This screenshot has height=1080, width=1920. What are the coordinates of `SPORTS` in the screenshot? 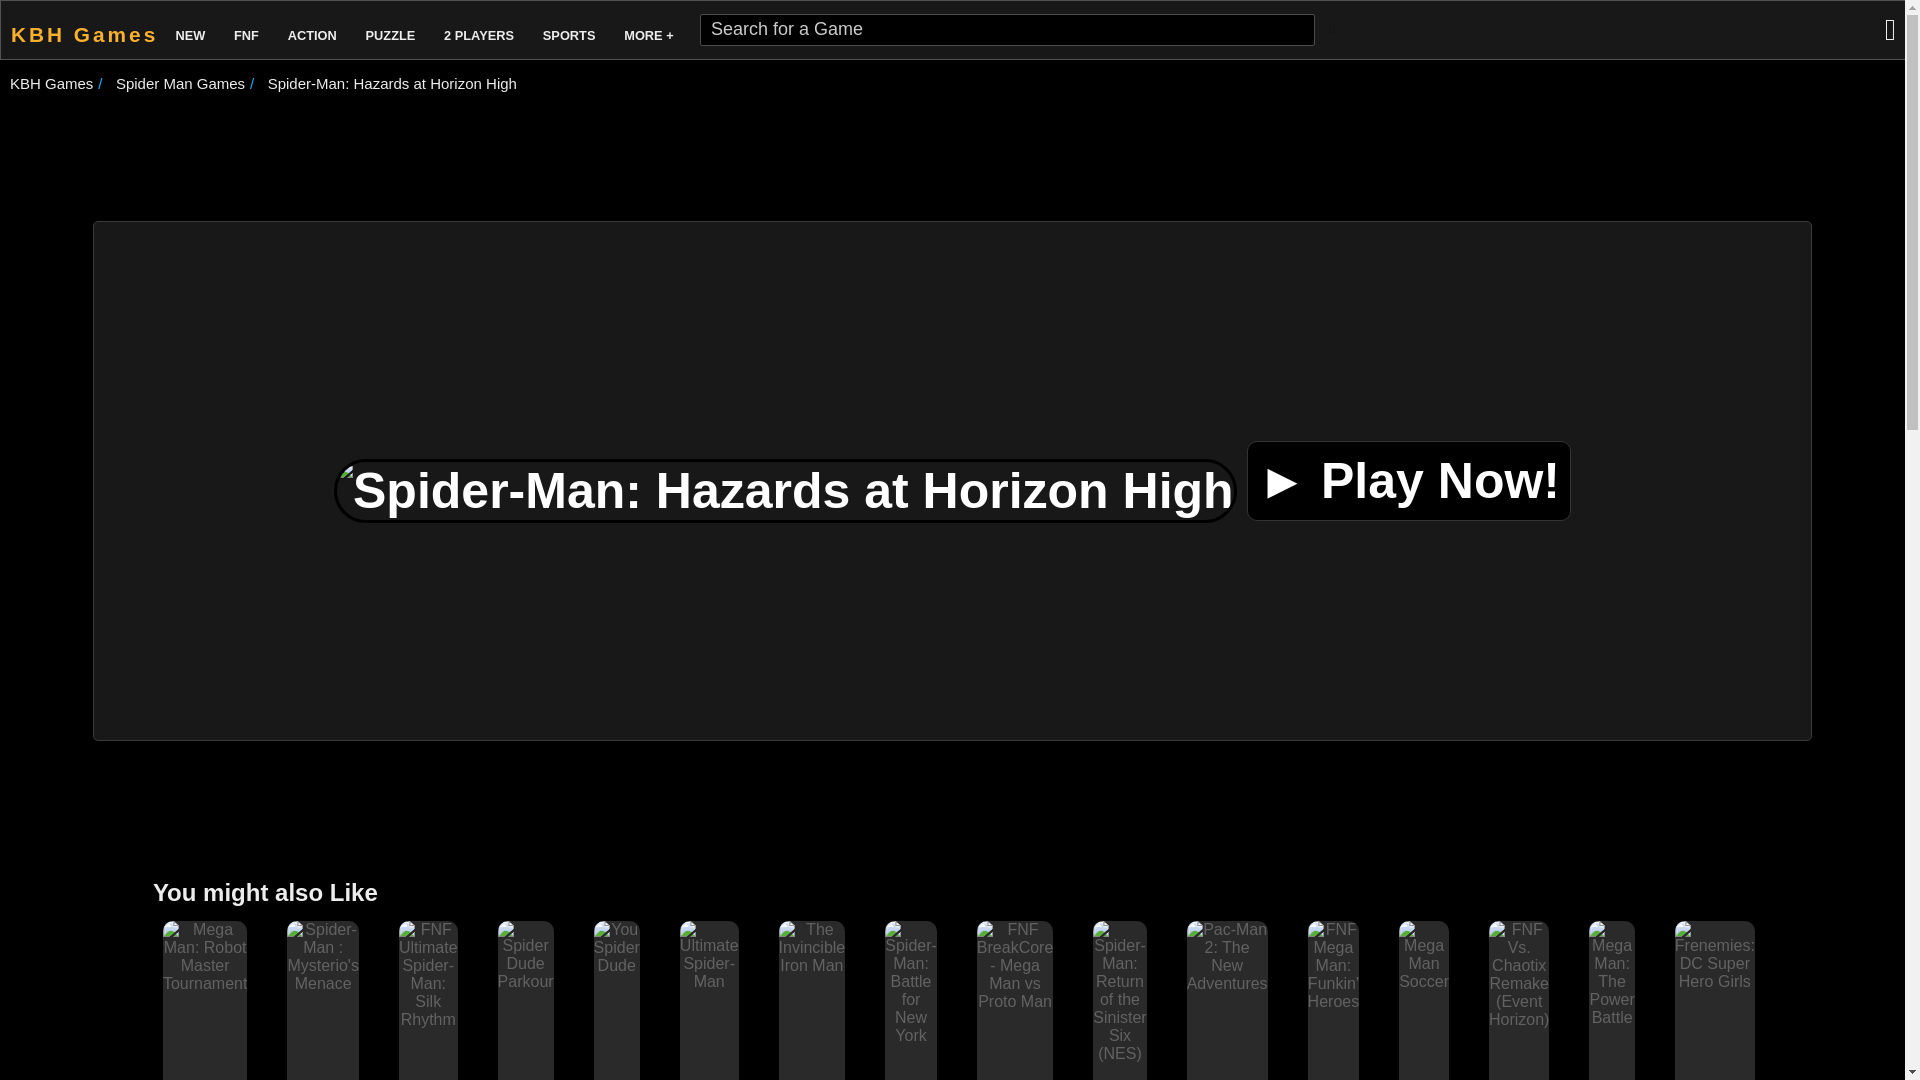 It's located at (570, 30).